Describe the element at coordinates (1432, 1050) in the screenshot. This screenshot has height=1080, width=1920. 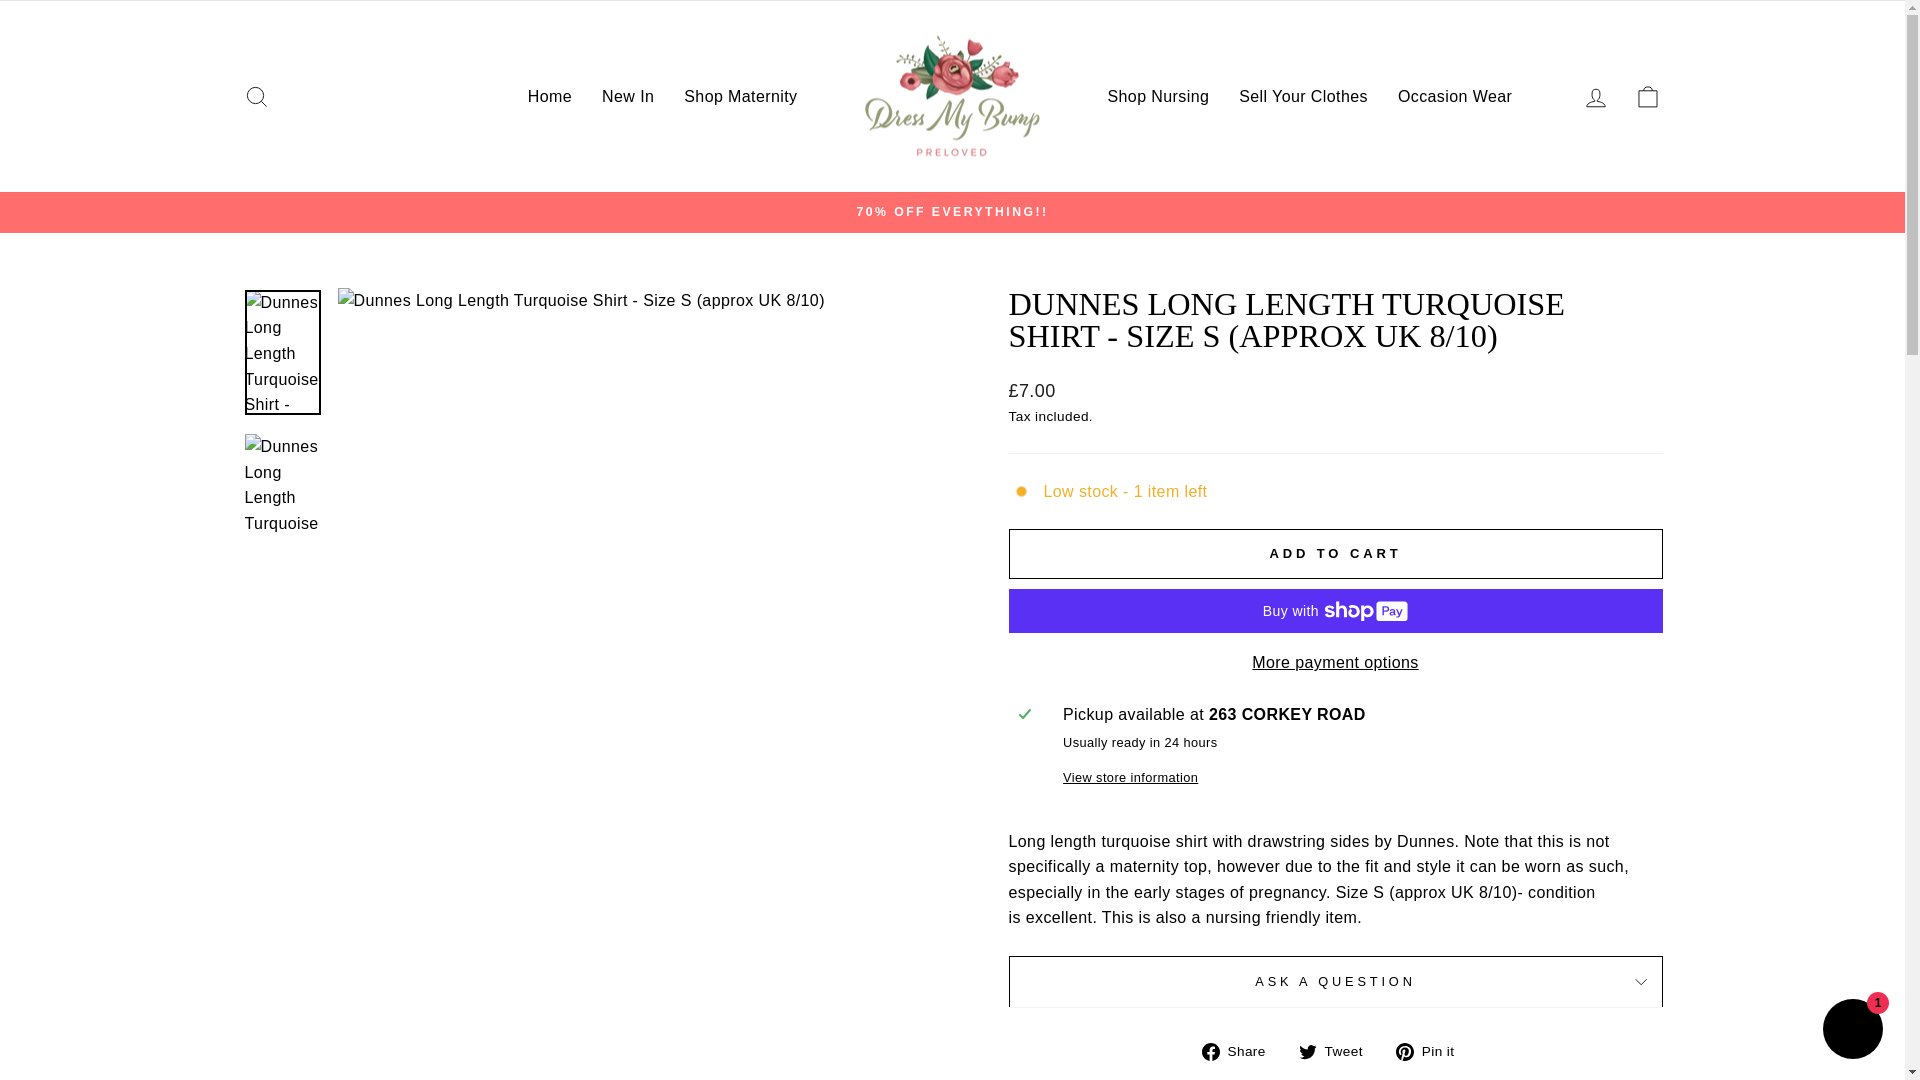
I see `Pin on Pinterest` at that location.